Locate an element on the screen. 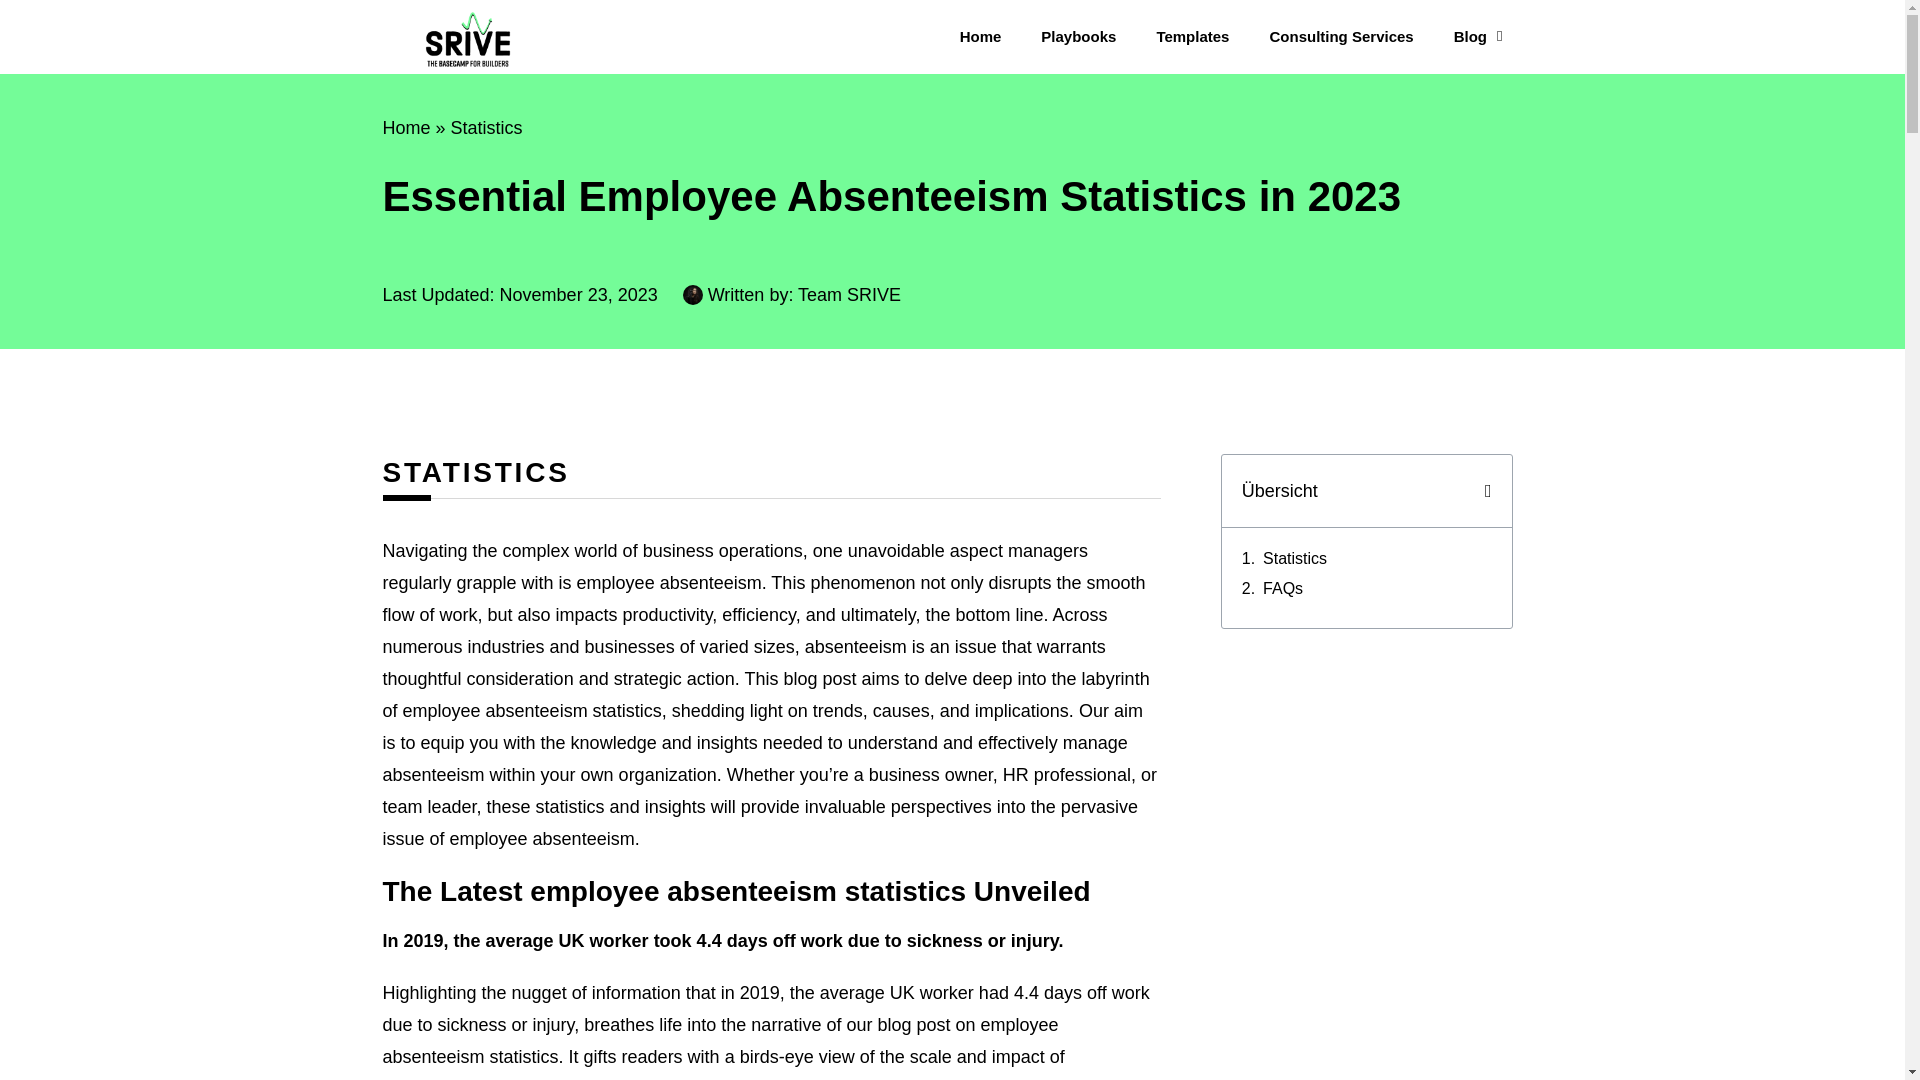 This screenshot has height=1080, width=1920. Consulting Services is located at coordinates (1340, 36).